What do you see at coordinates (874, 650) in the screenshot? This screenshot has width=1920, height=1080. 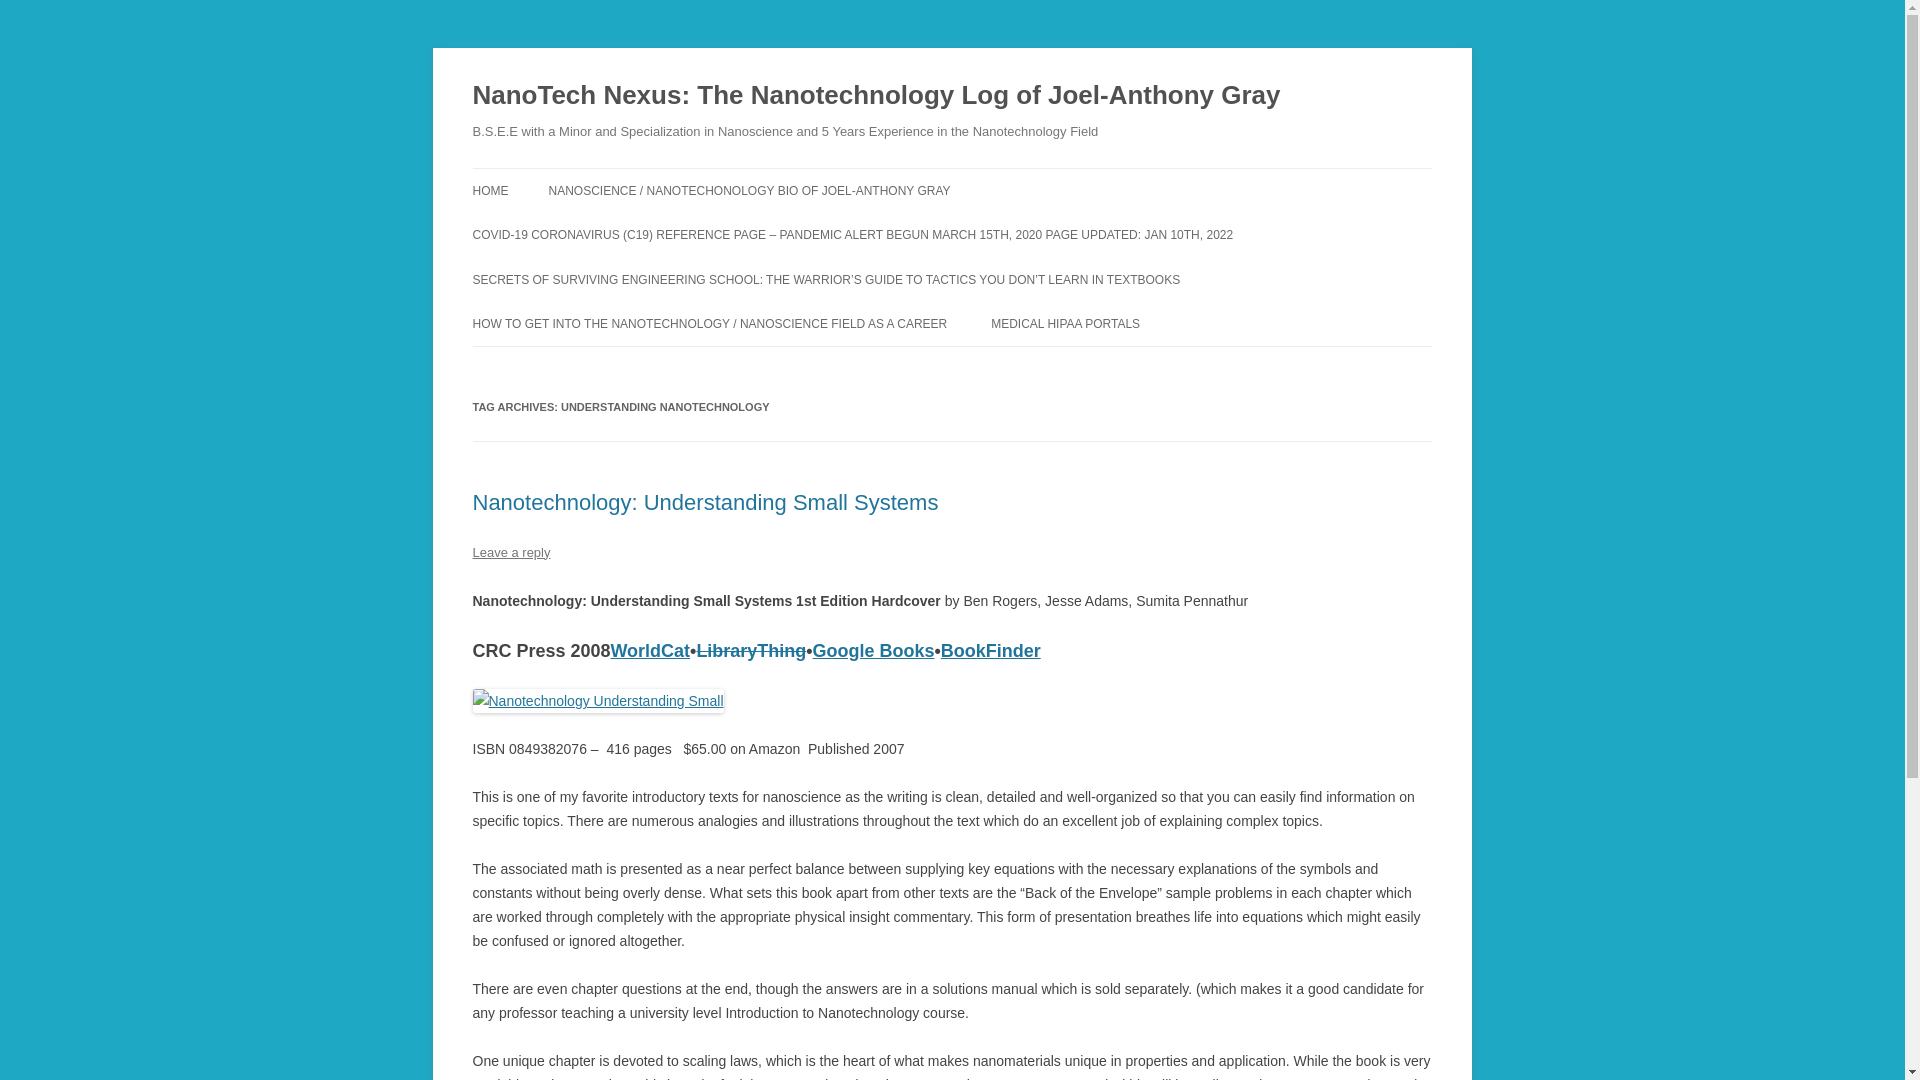 I see `Google Books` at bounding box center [874, 650].